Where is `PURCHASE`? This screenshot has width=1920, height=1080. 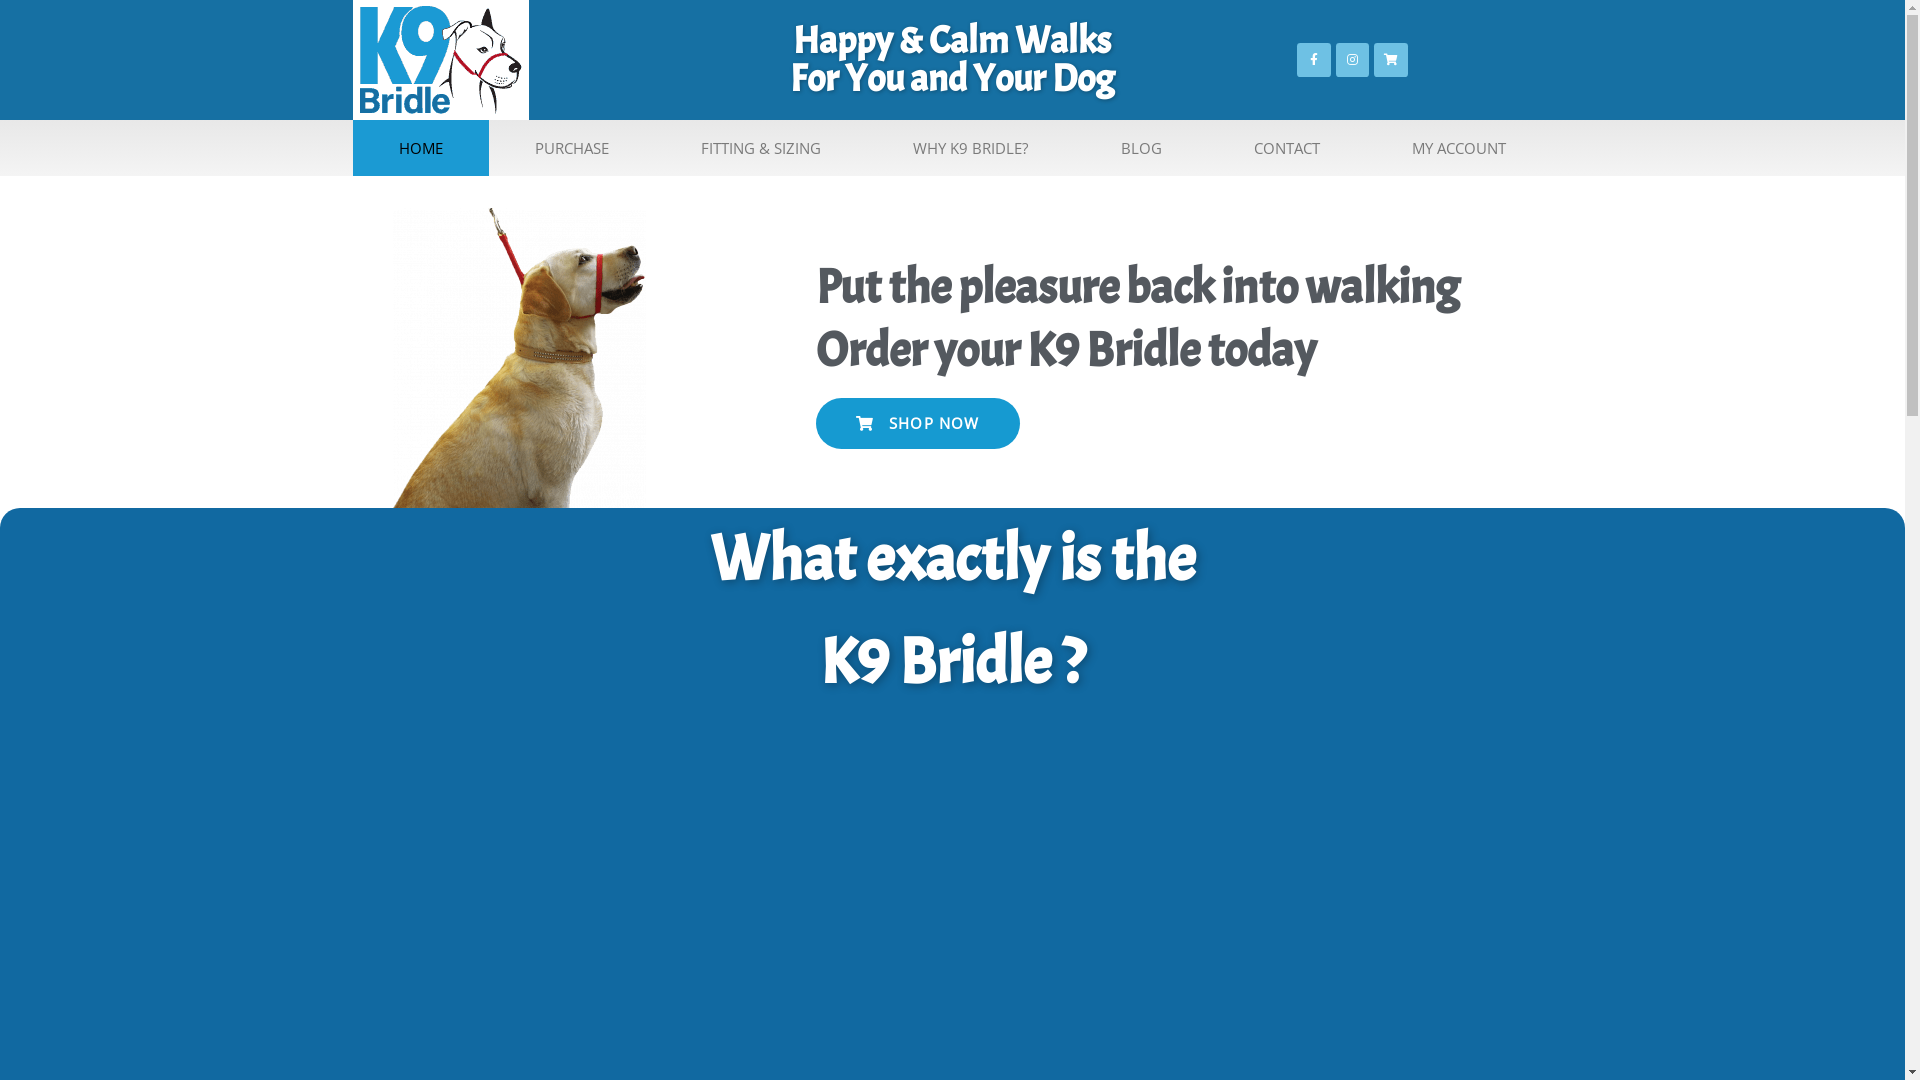
PURCHASE is located at coordinates (572, 148).